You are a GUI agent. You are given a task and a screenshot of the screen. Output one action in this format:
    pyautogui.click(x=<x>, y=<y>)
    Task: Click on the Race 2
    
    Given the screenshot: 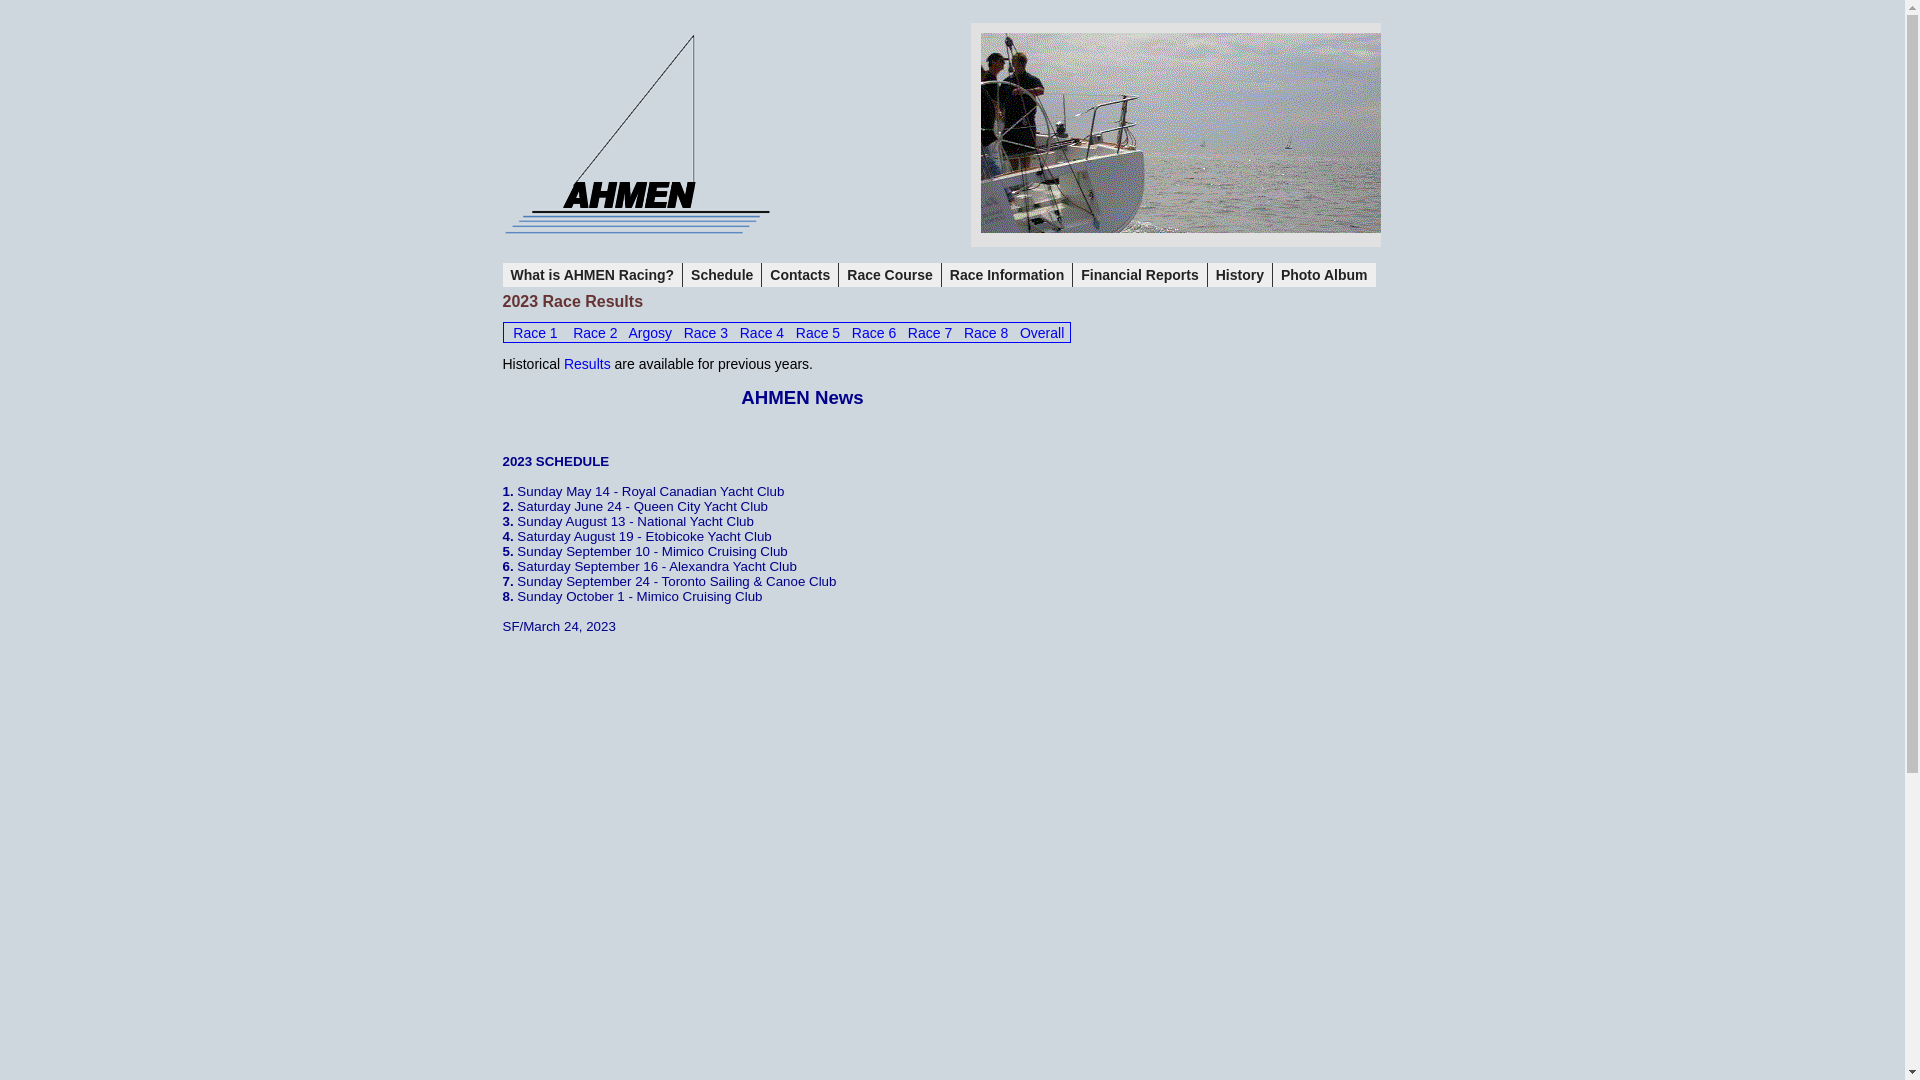 What is the action you would take?
    pyautogui.click(x=595, y=333)
    